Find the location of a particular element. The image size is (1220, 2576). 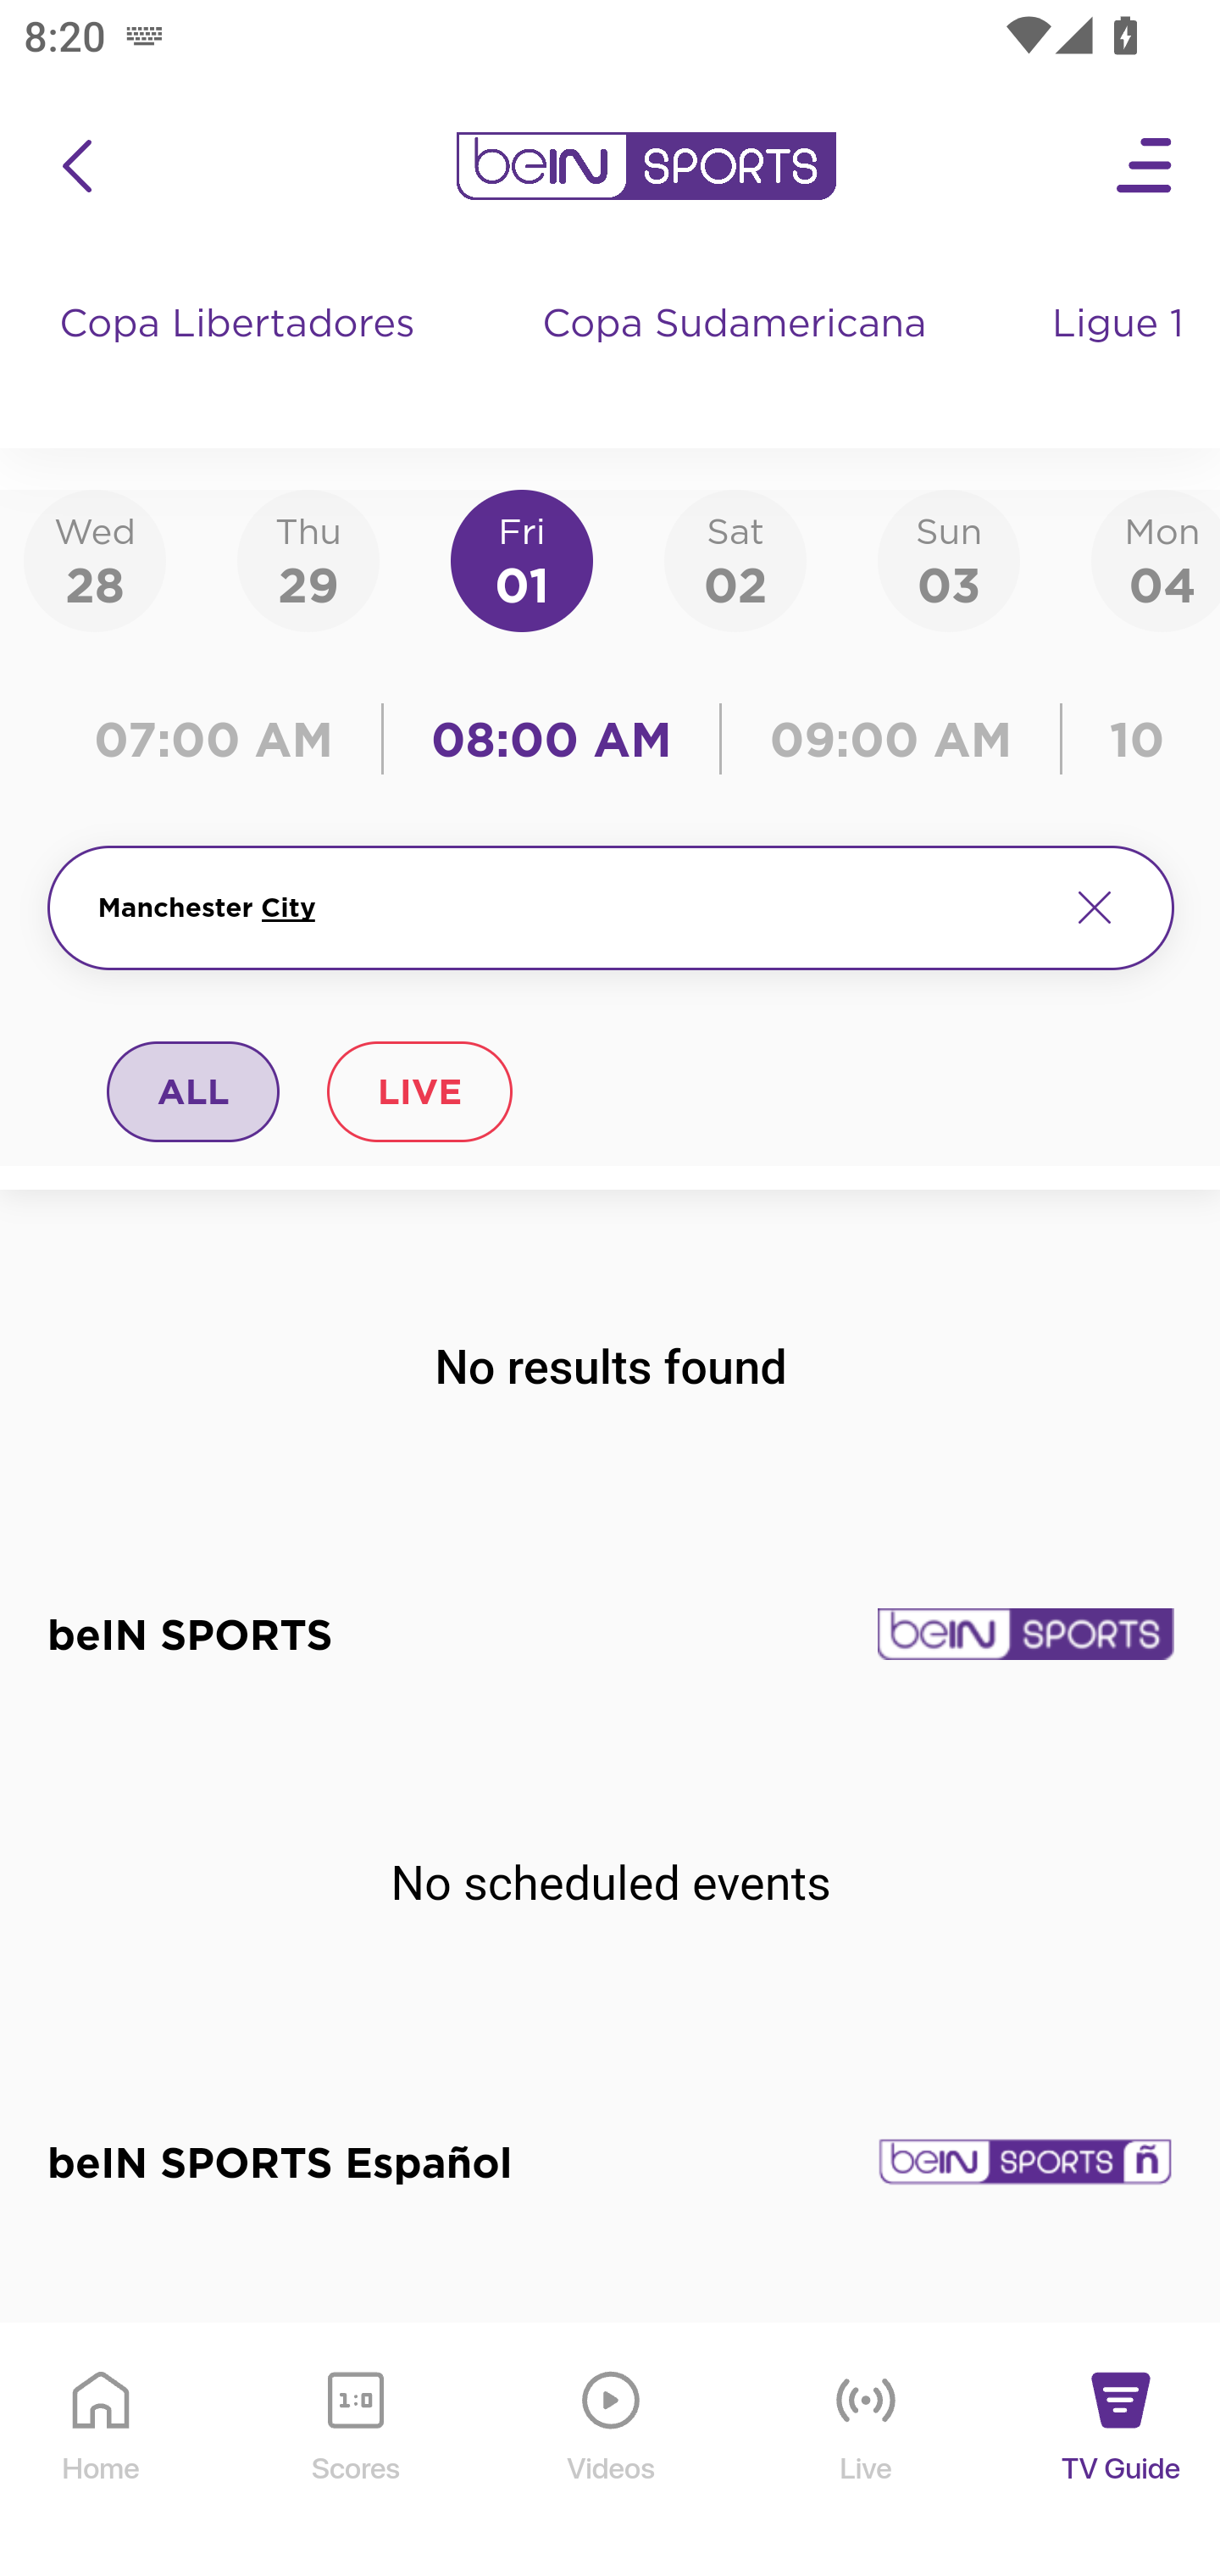

09:00 AM is located at coordinates (891, 739).